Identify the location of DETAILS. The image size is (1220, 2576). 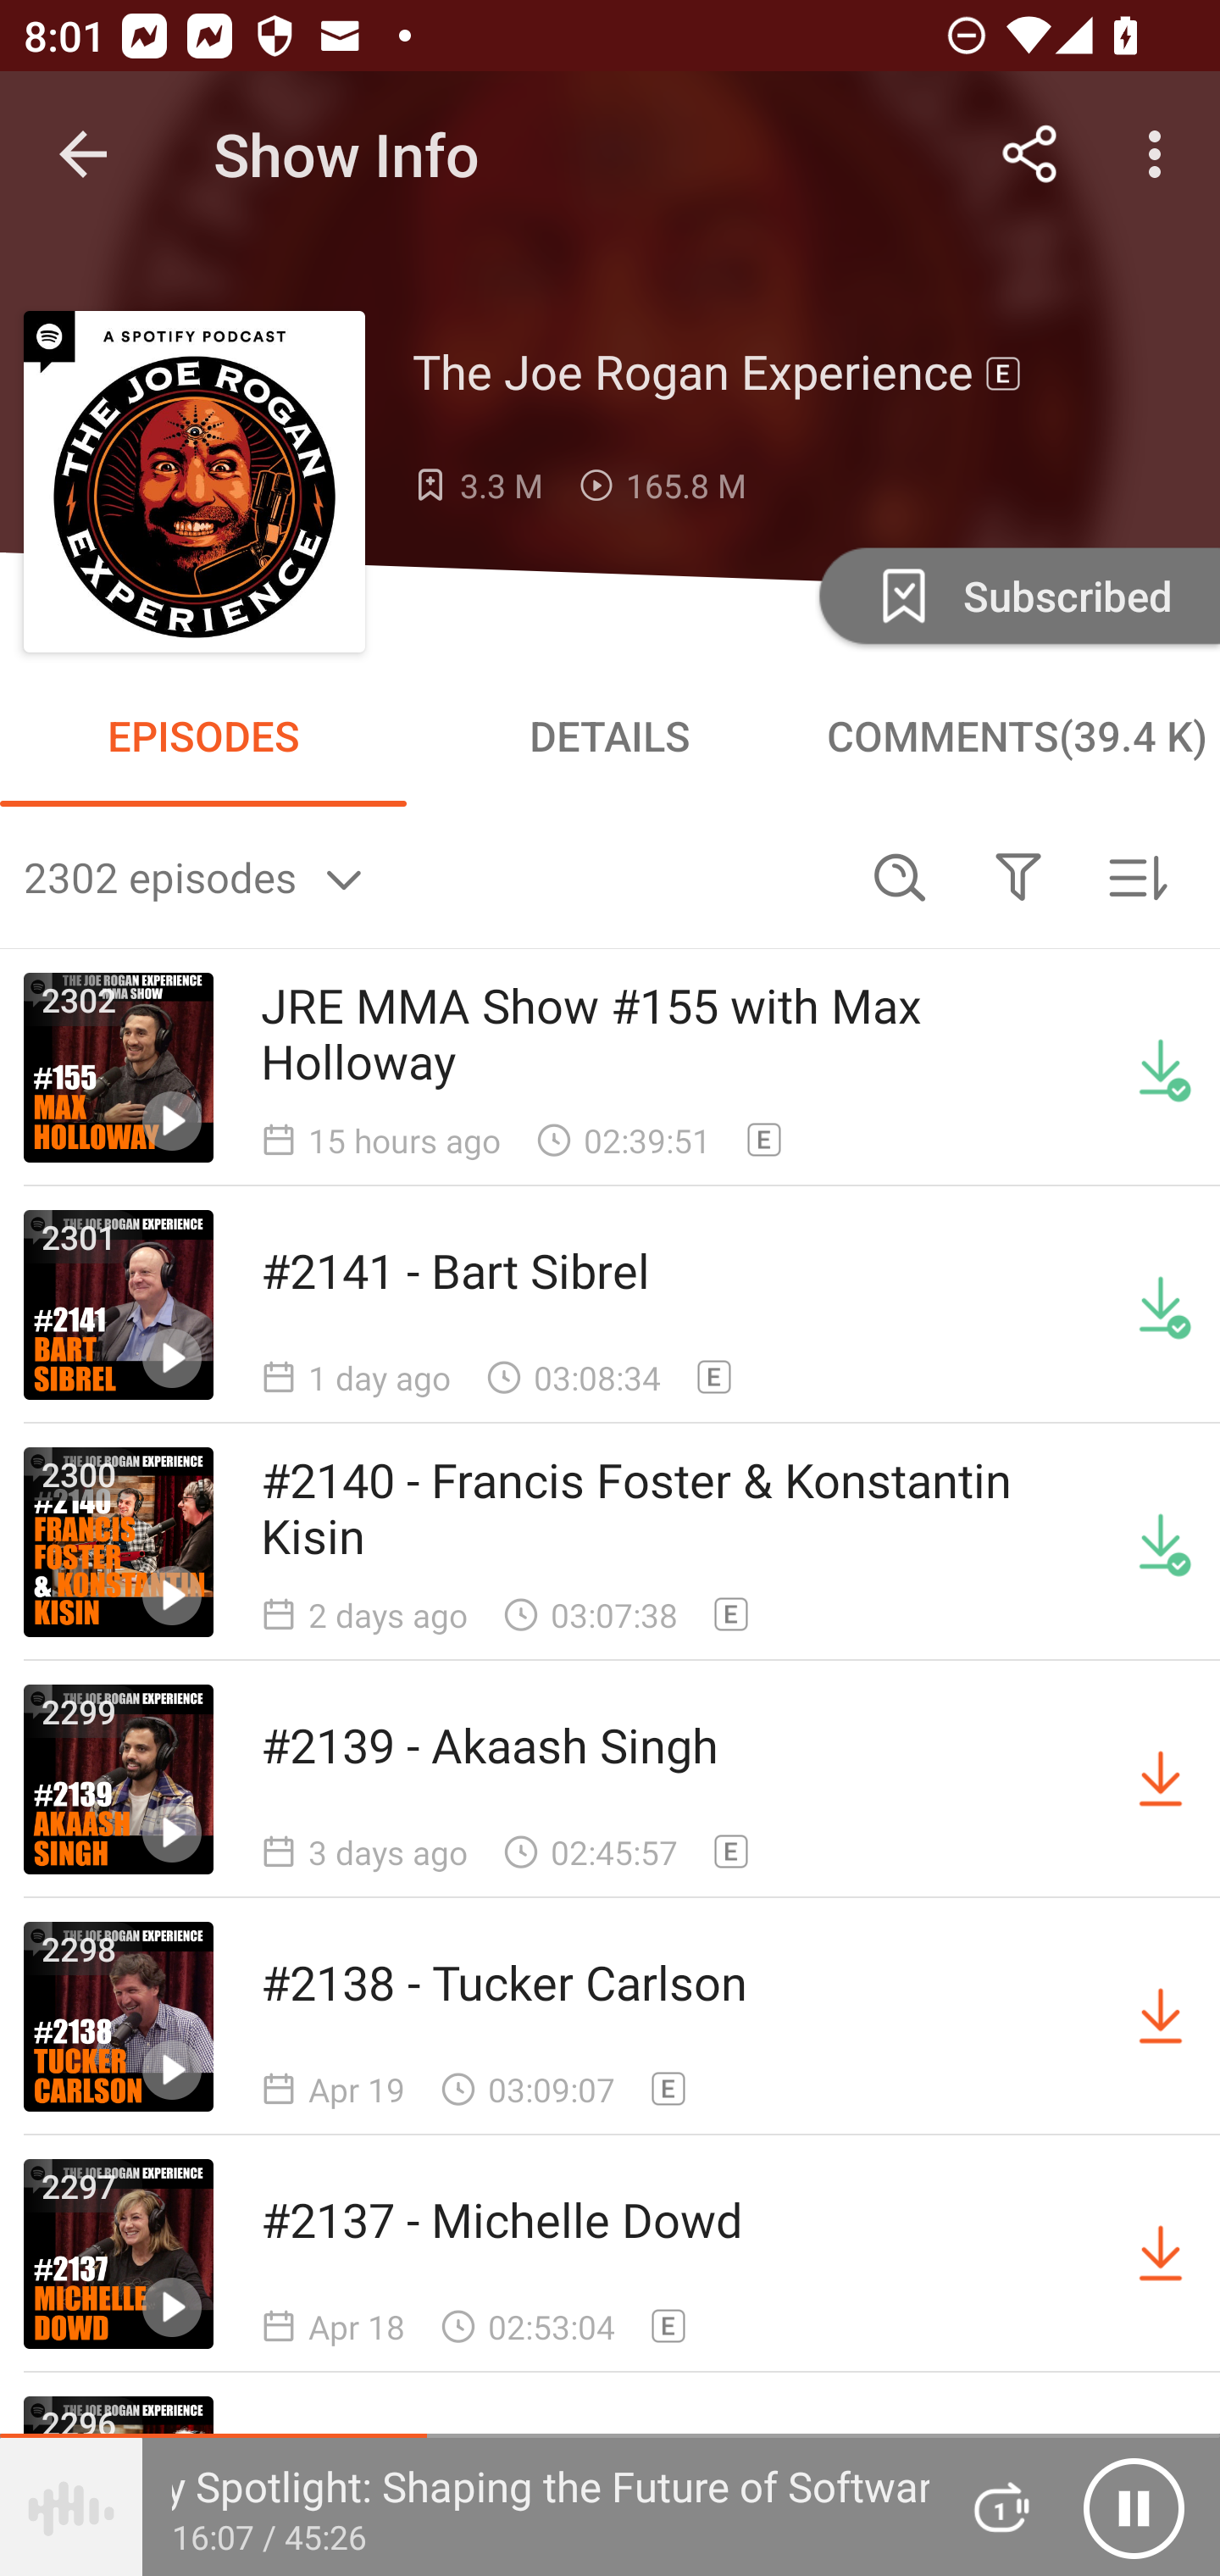
(610, 736).